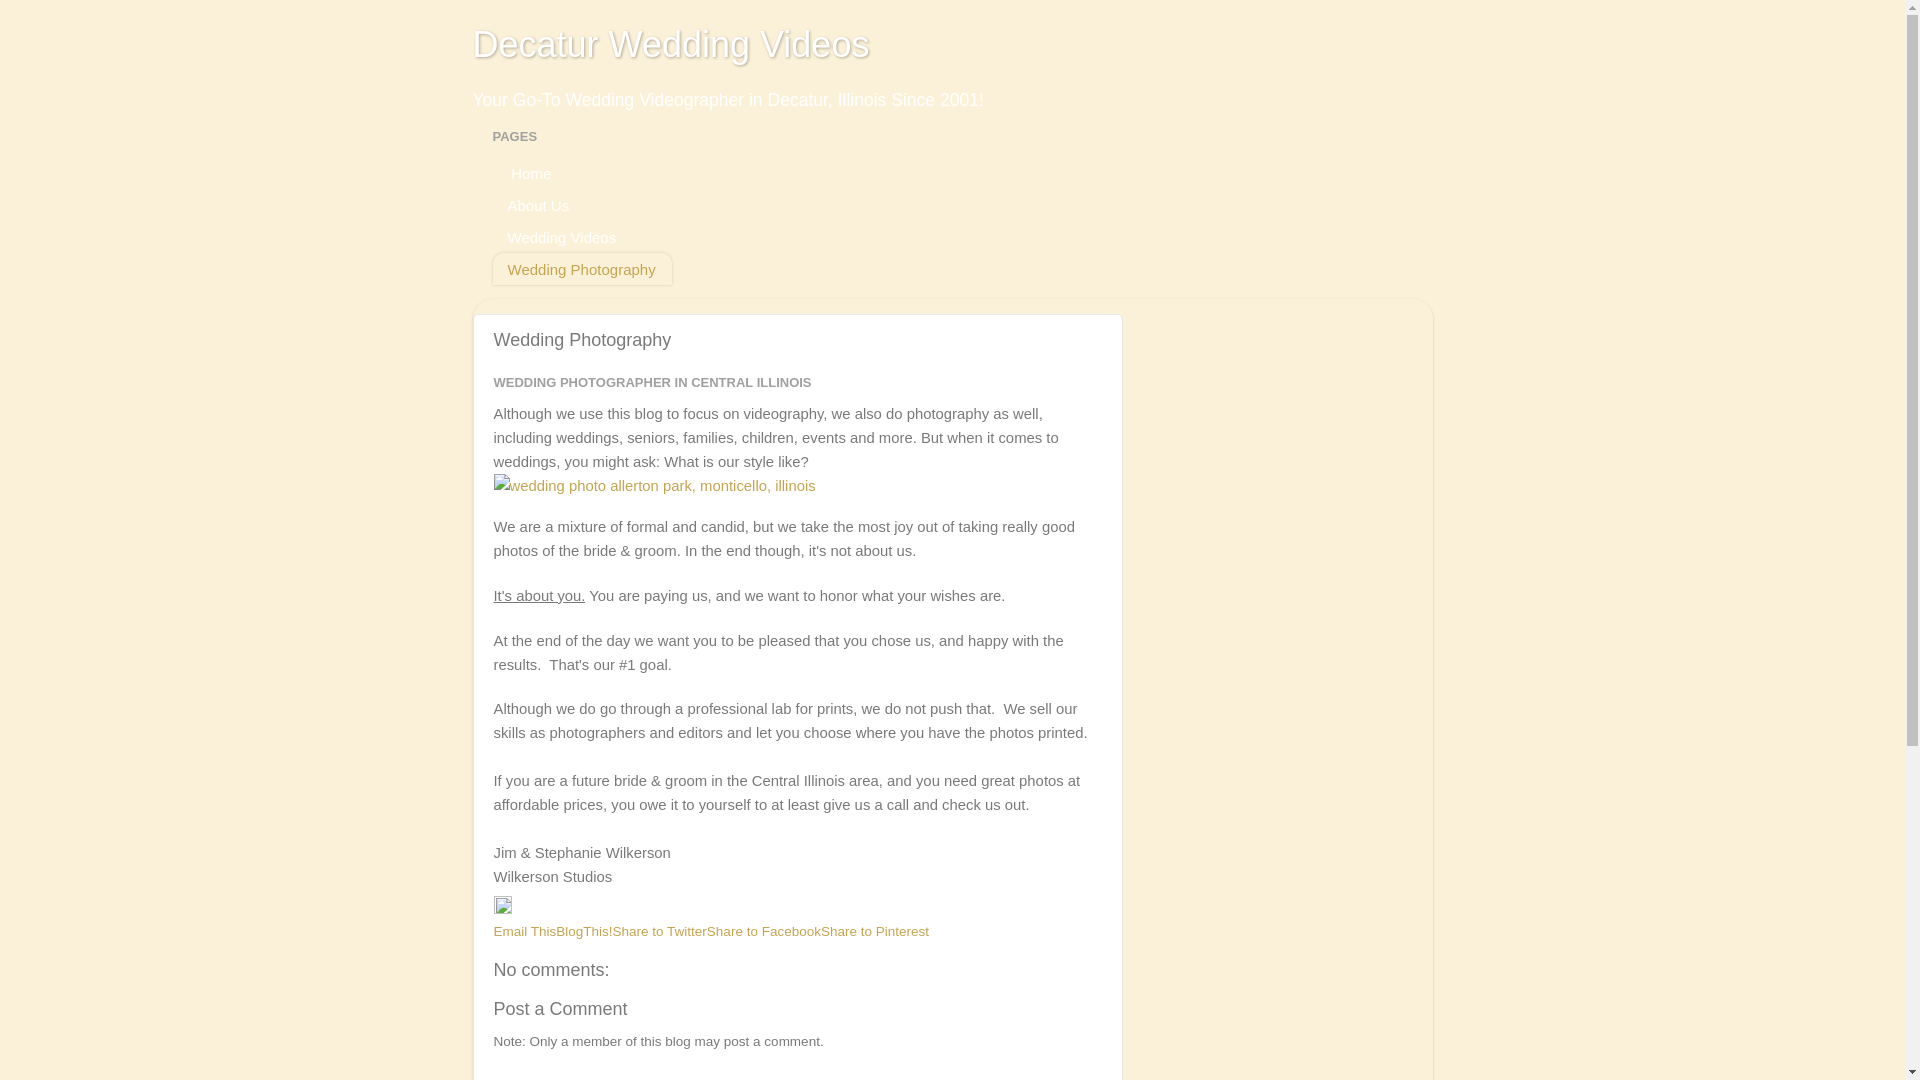 The image size is (1920, 1080). I want to click on About Us, so click(538, 205).